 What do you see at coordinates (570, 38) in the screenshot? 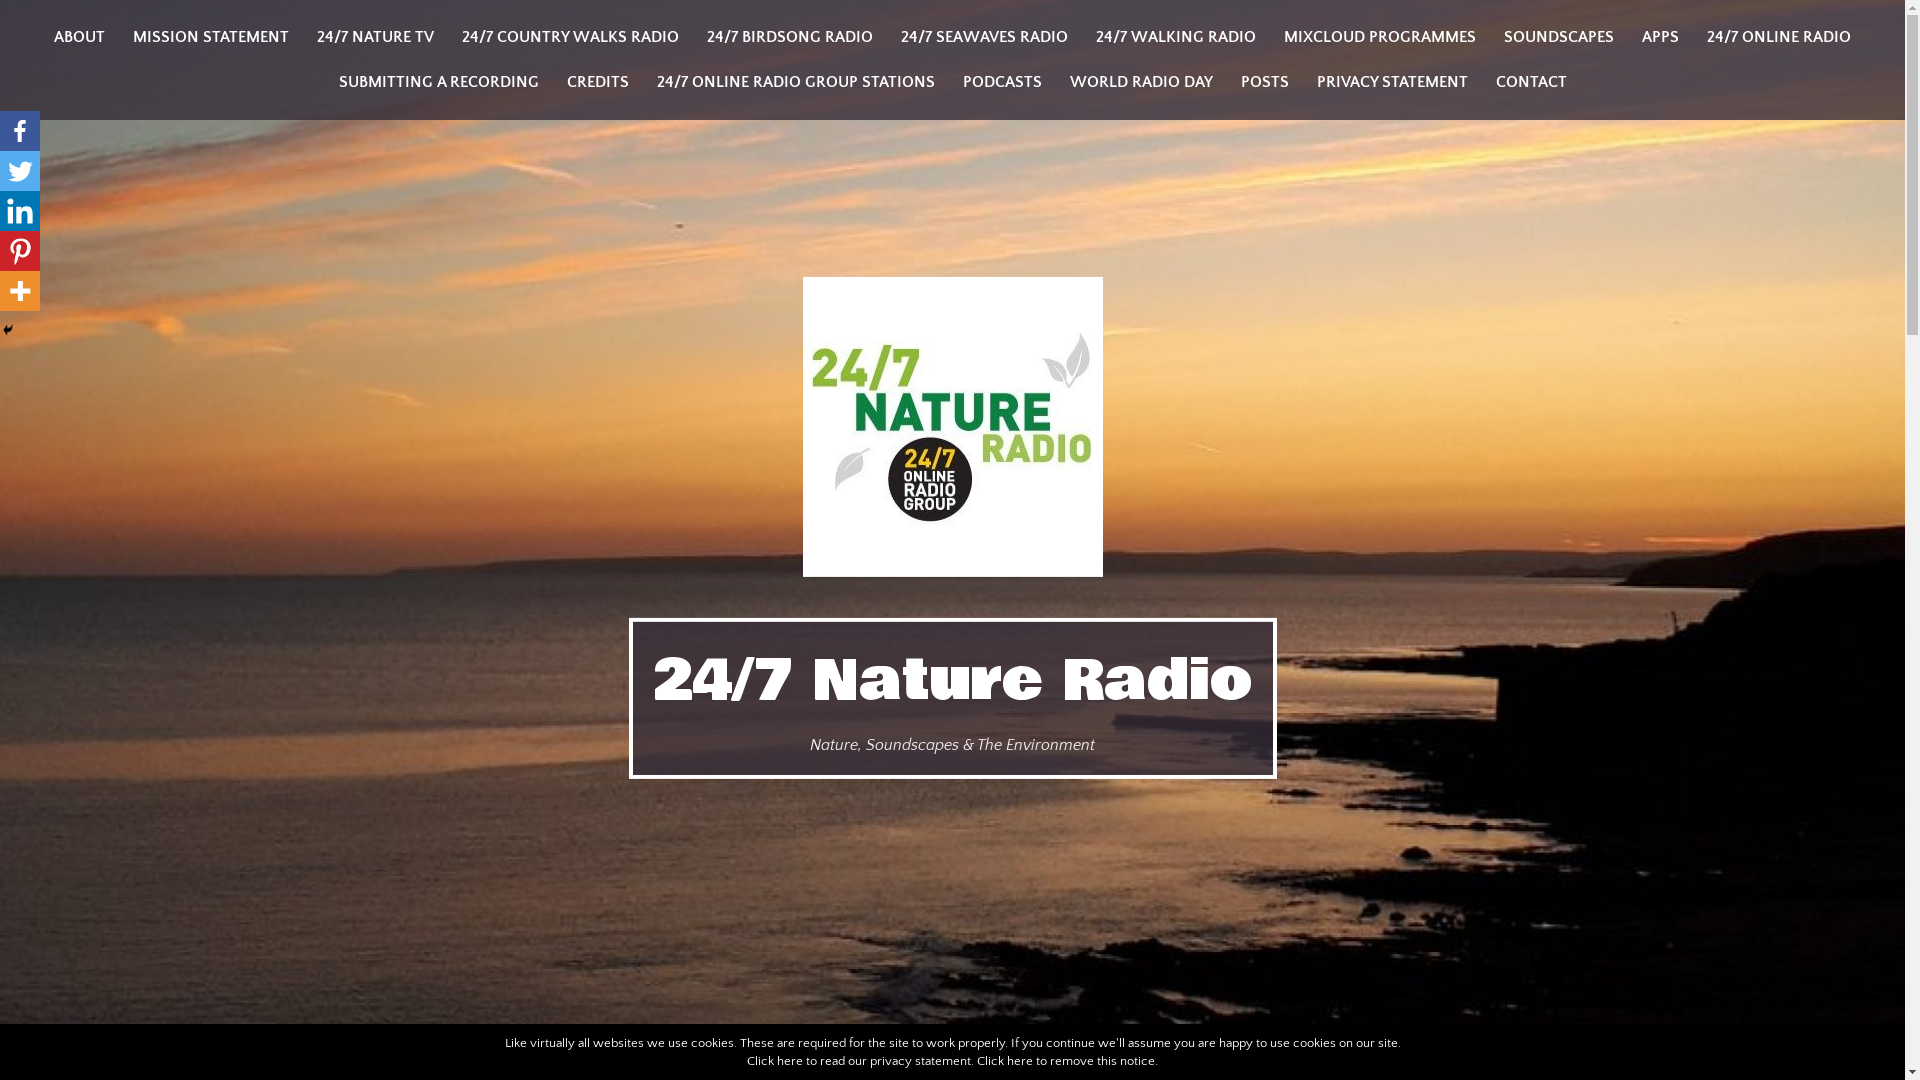
I see `24/7 COUNTRY WALKS RADIO` at bounding box center [570, 38].